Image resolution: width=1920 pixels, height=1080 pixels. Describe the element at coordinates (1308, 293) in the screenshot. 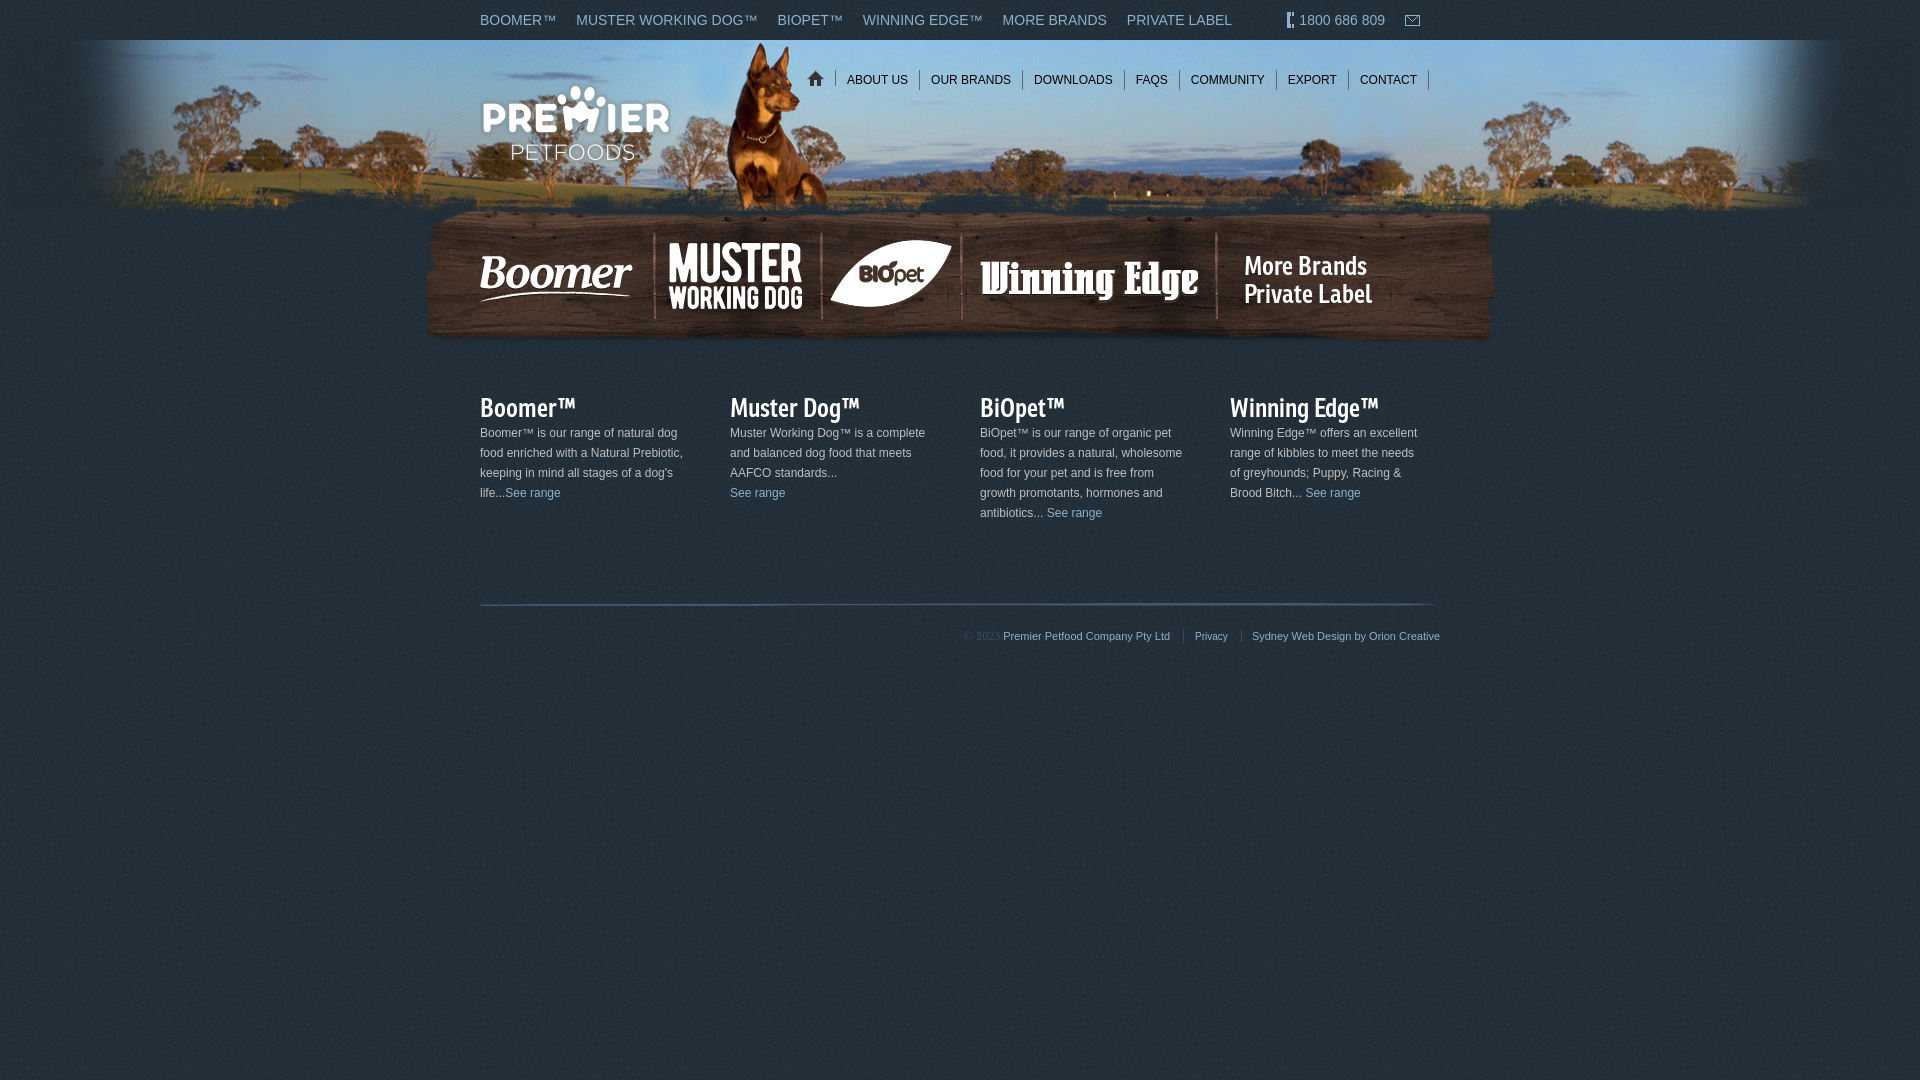

I see `Private Label` at that location.